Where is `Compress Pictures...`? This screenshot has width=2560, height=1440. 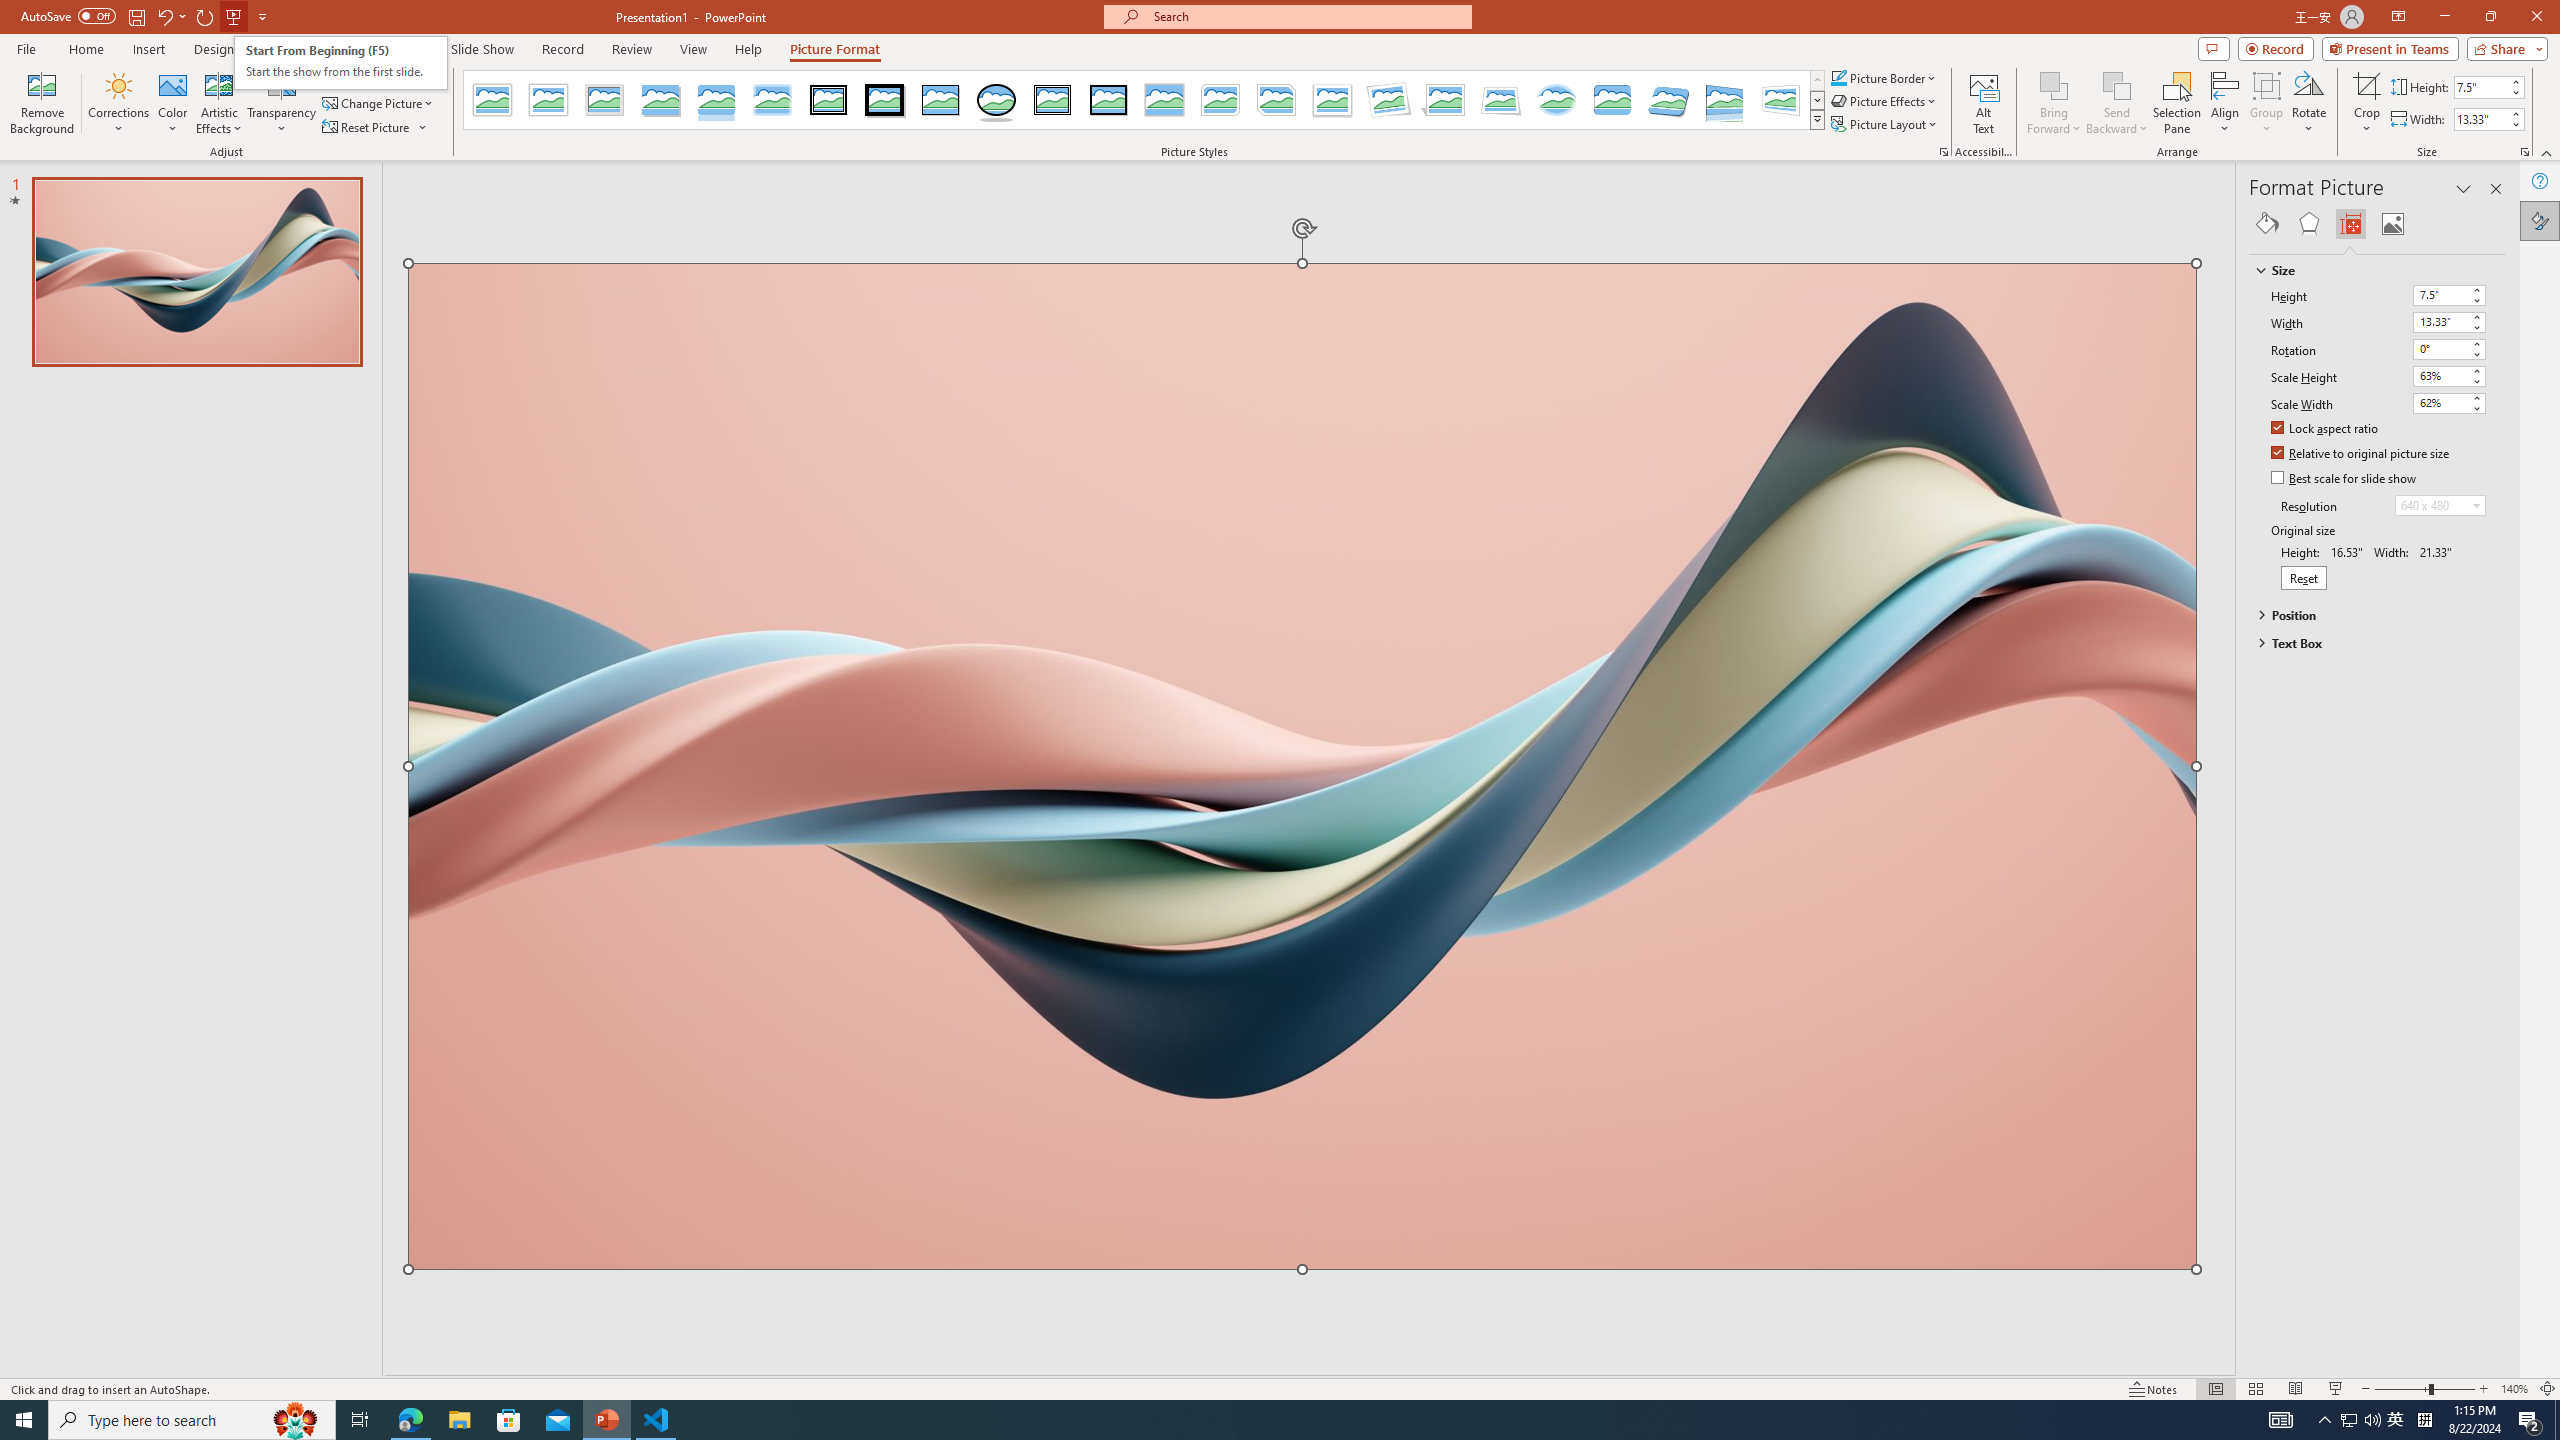 Compress Pictures... is located at coordinates (382, 78).